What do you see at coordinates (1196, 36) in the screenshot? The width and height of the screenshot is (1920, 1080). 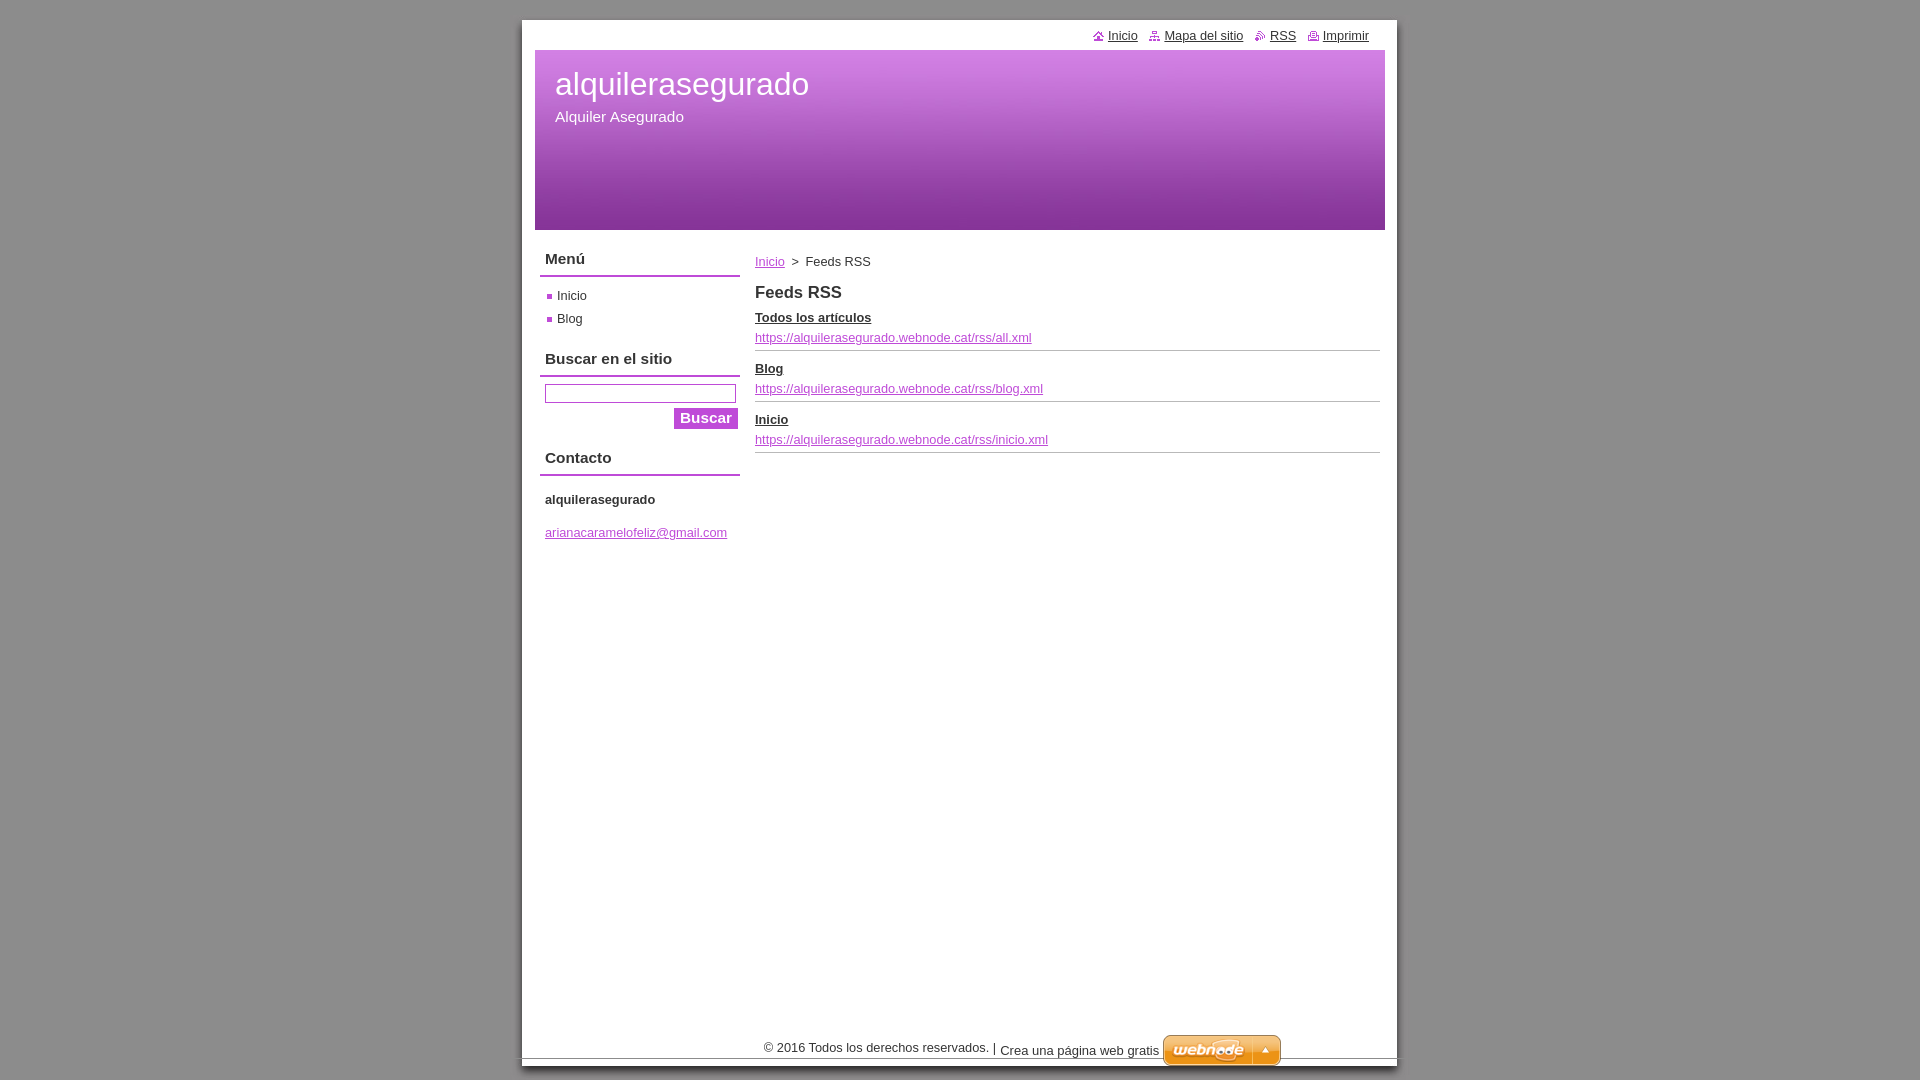 I see `Mapa del sitio` at bounding box center [1196, 36].